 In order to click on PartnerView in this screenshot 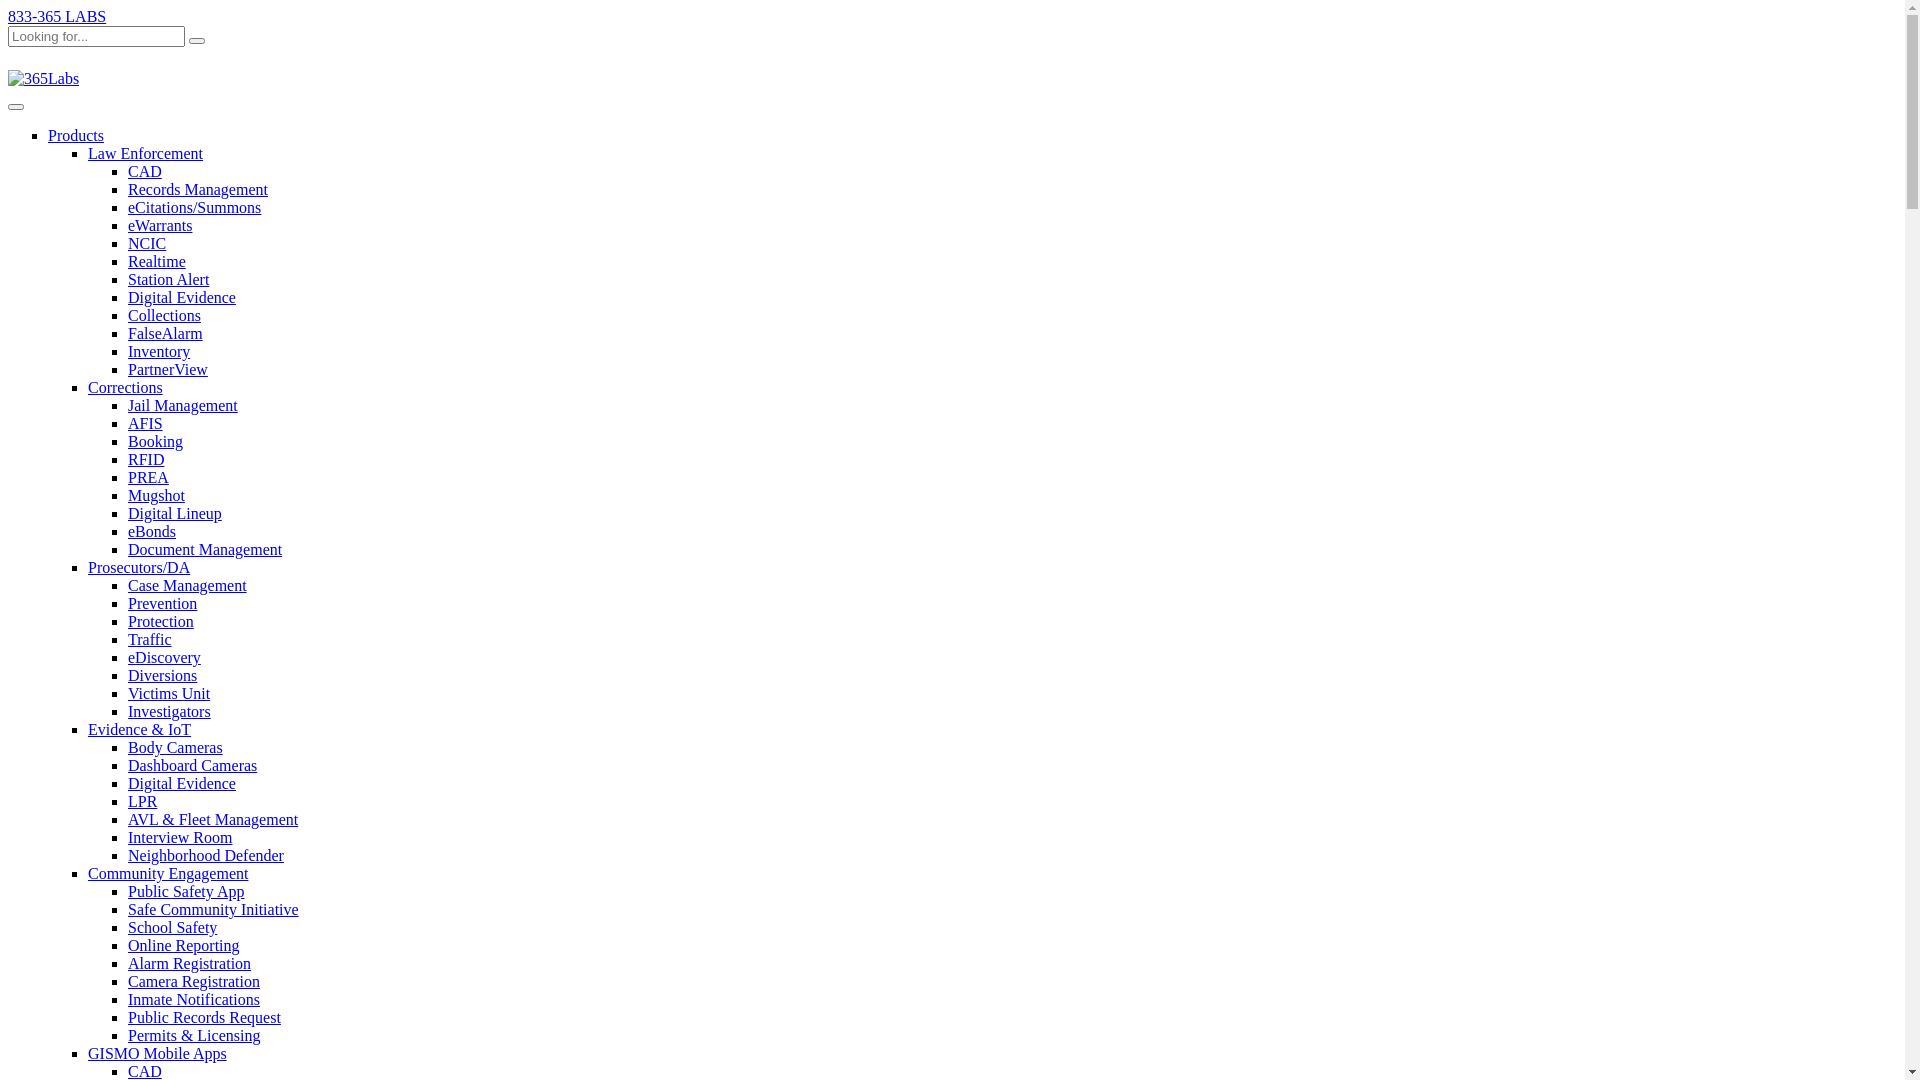, I will do `click(168, 370)`.